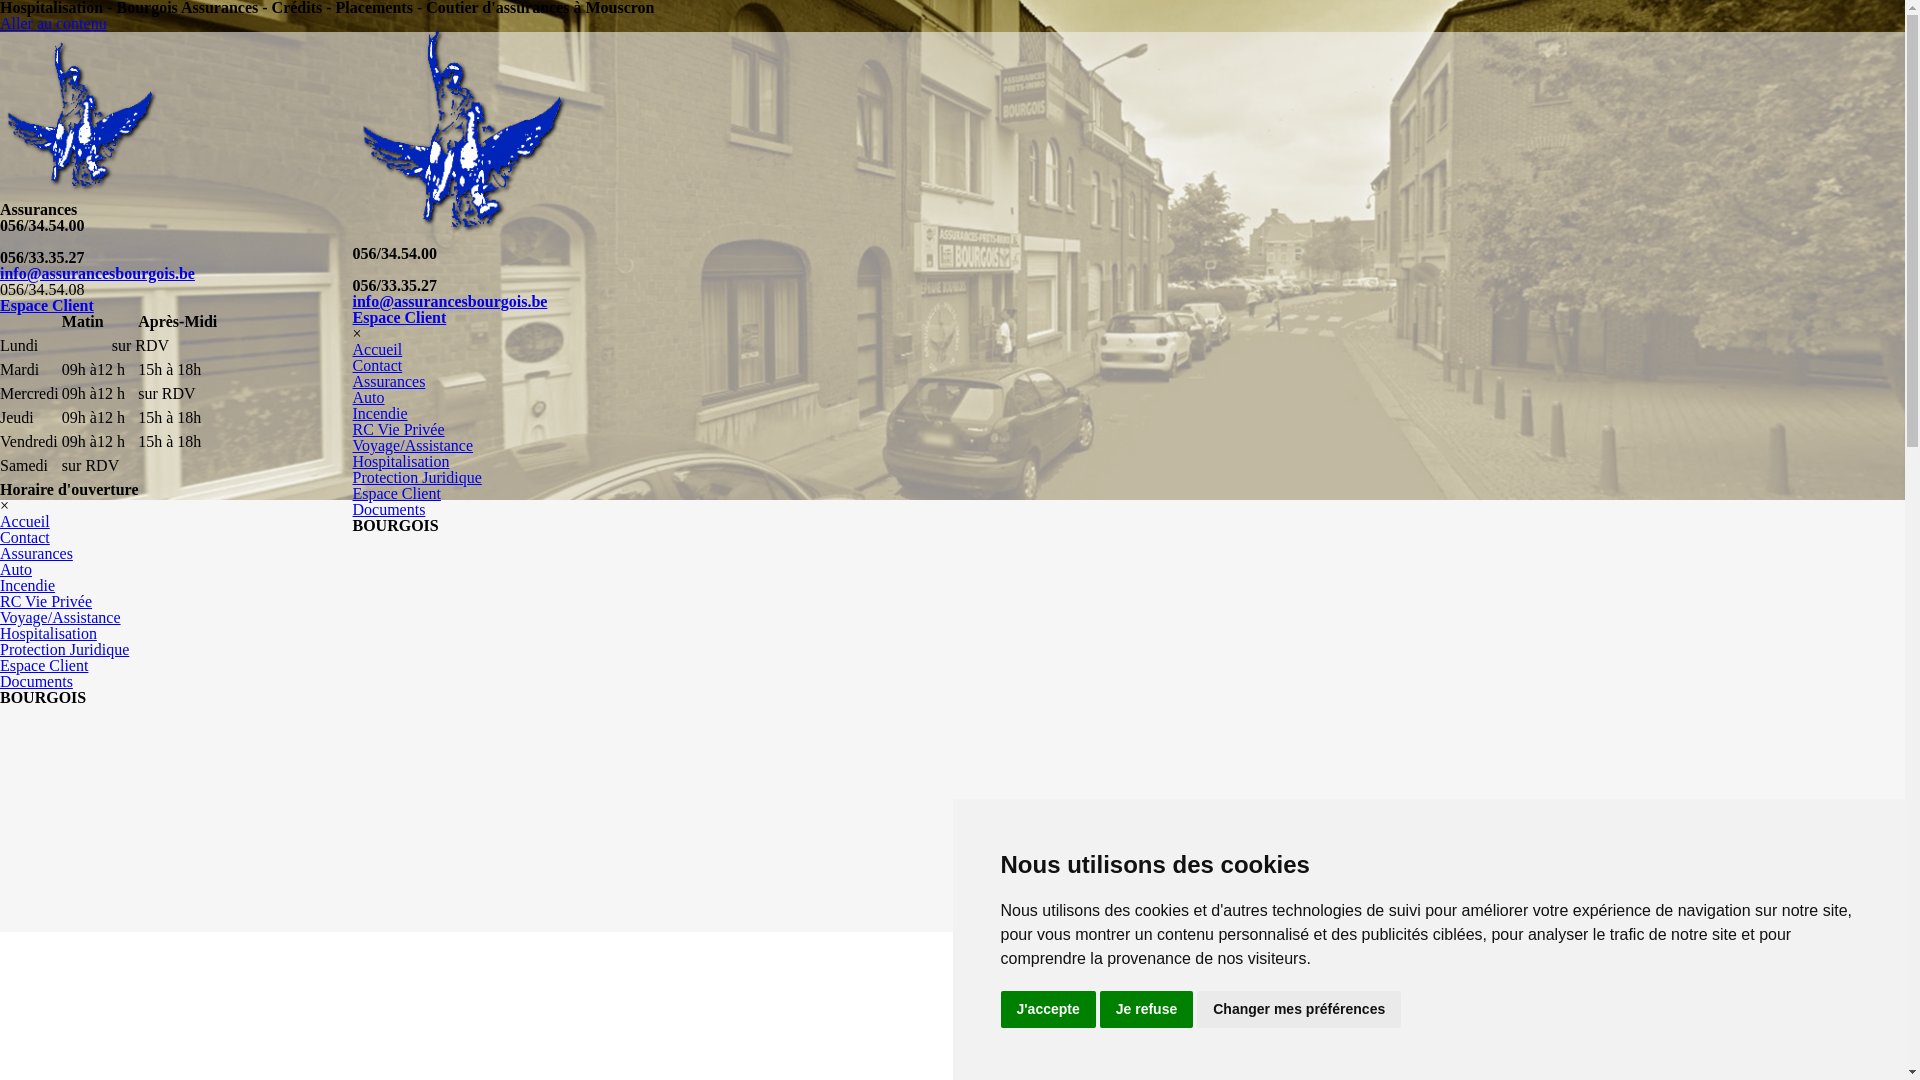 The height and width of the screenshot is (1080, 1920). Describe the element at coordinates (380, 414) in the screenshot. I see `Incendie` at that location.